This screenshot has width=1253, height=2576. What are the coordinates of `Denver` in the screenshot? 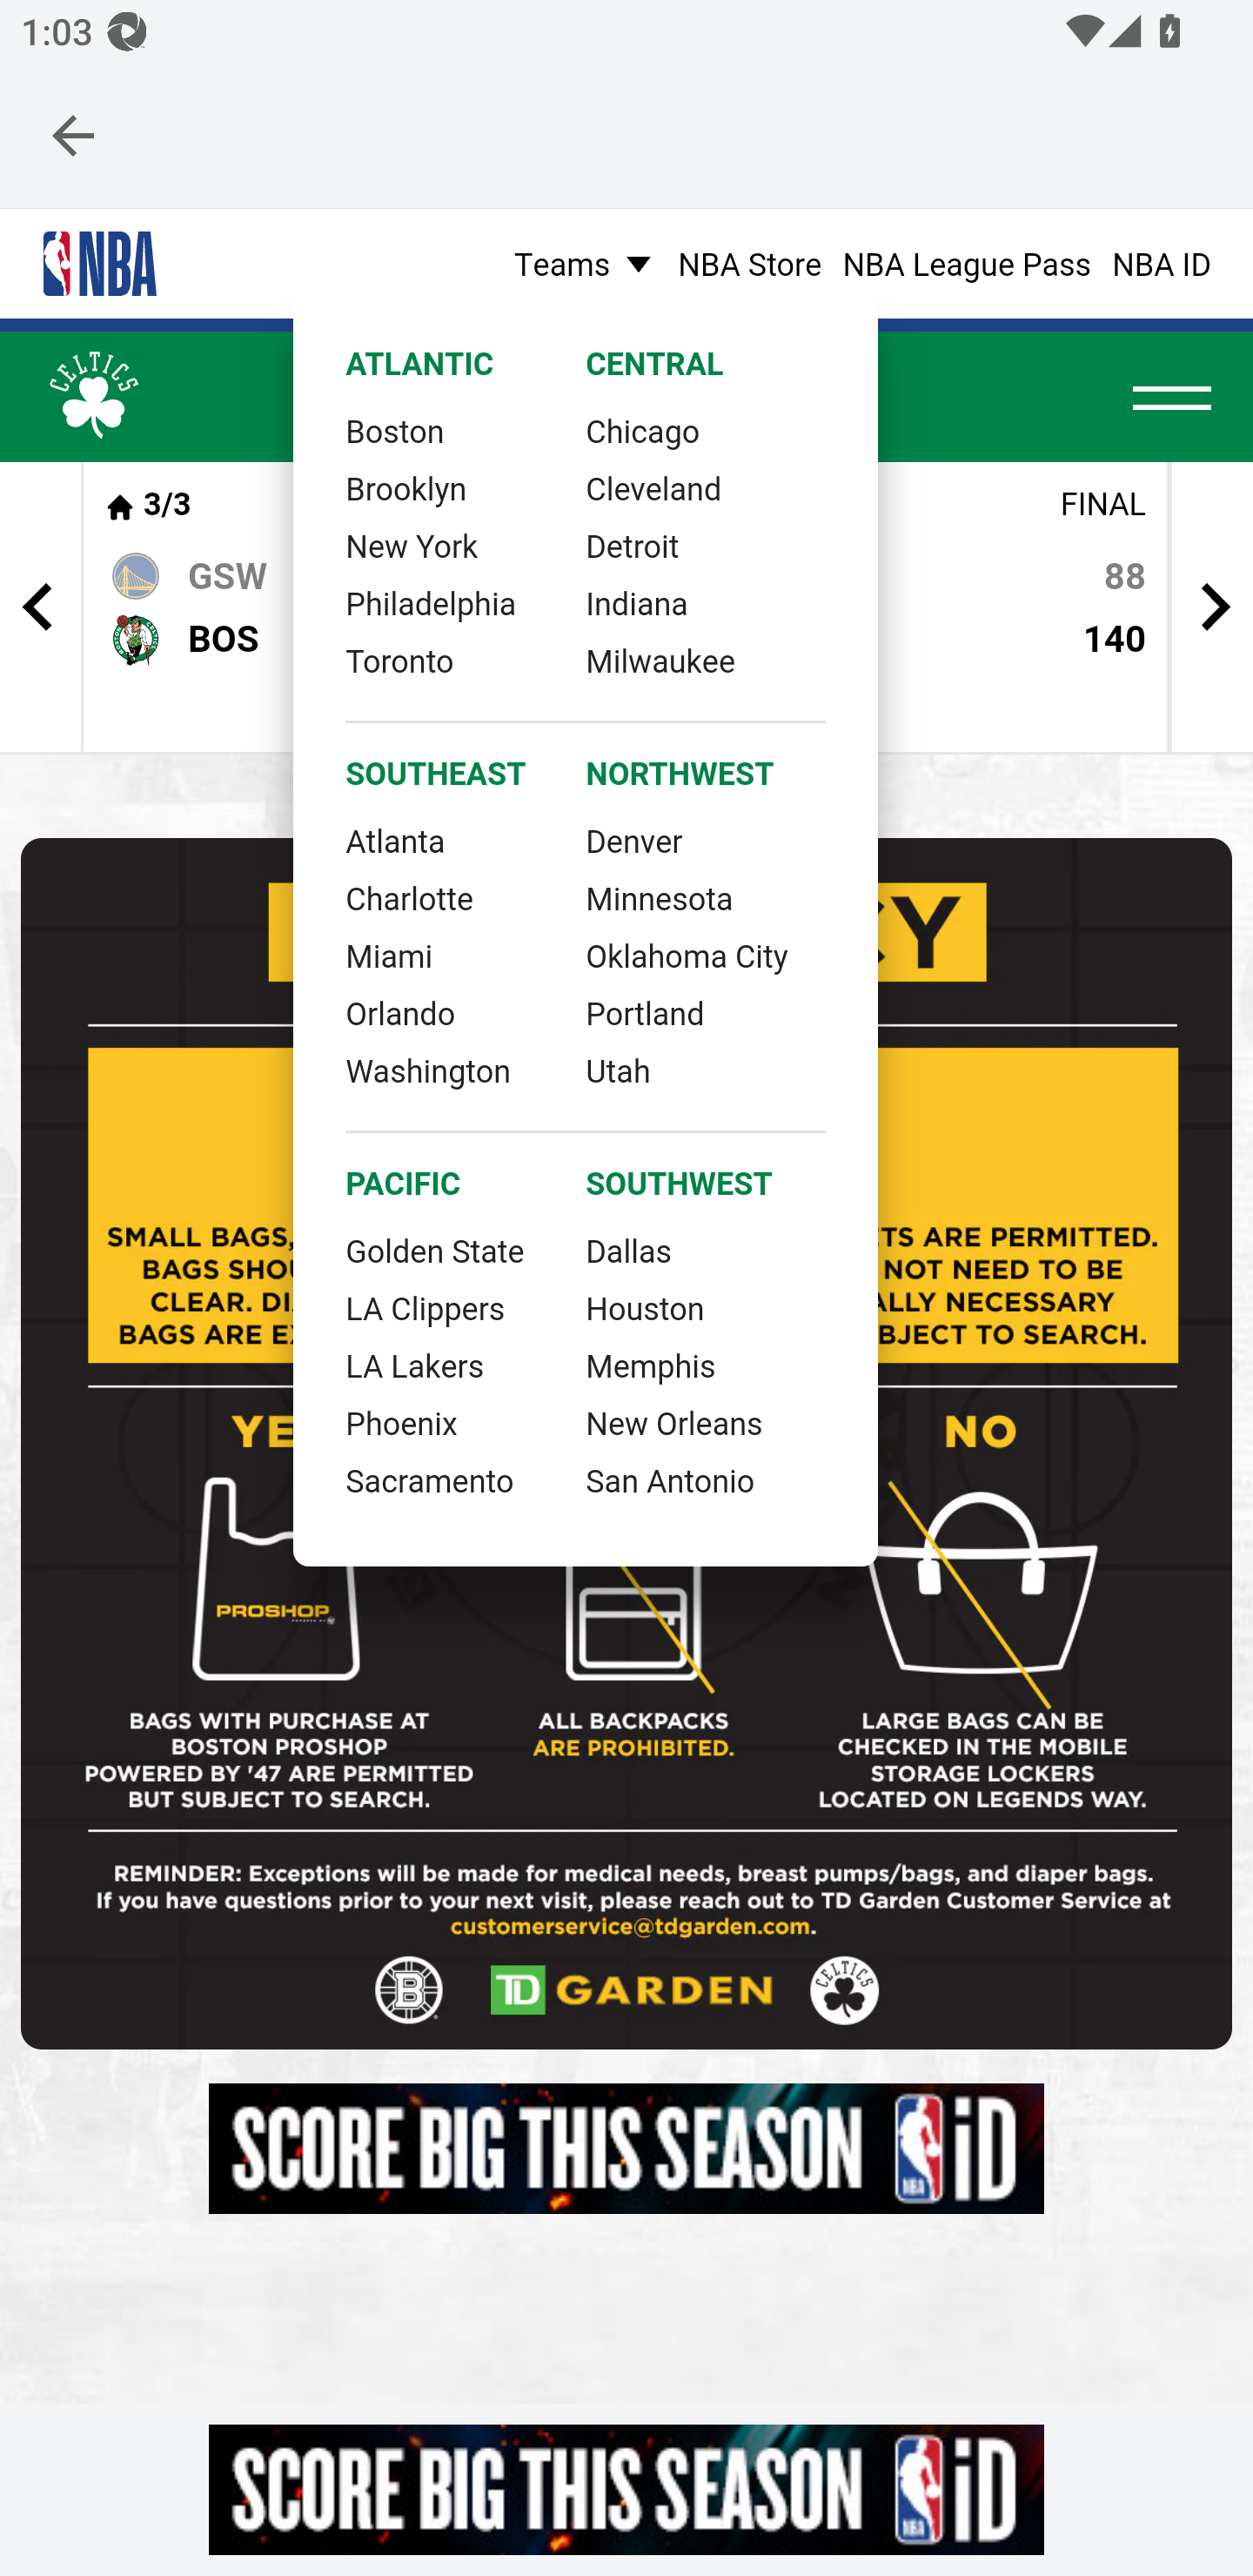 It's located at (634, 838).